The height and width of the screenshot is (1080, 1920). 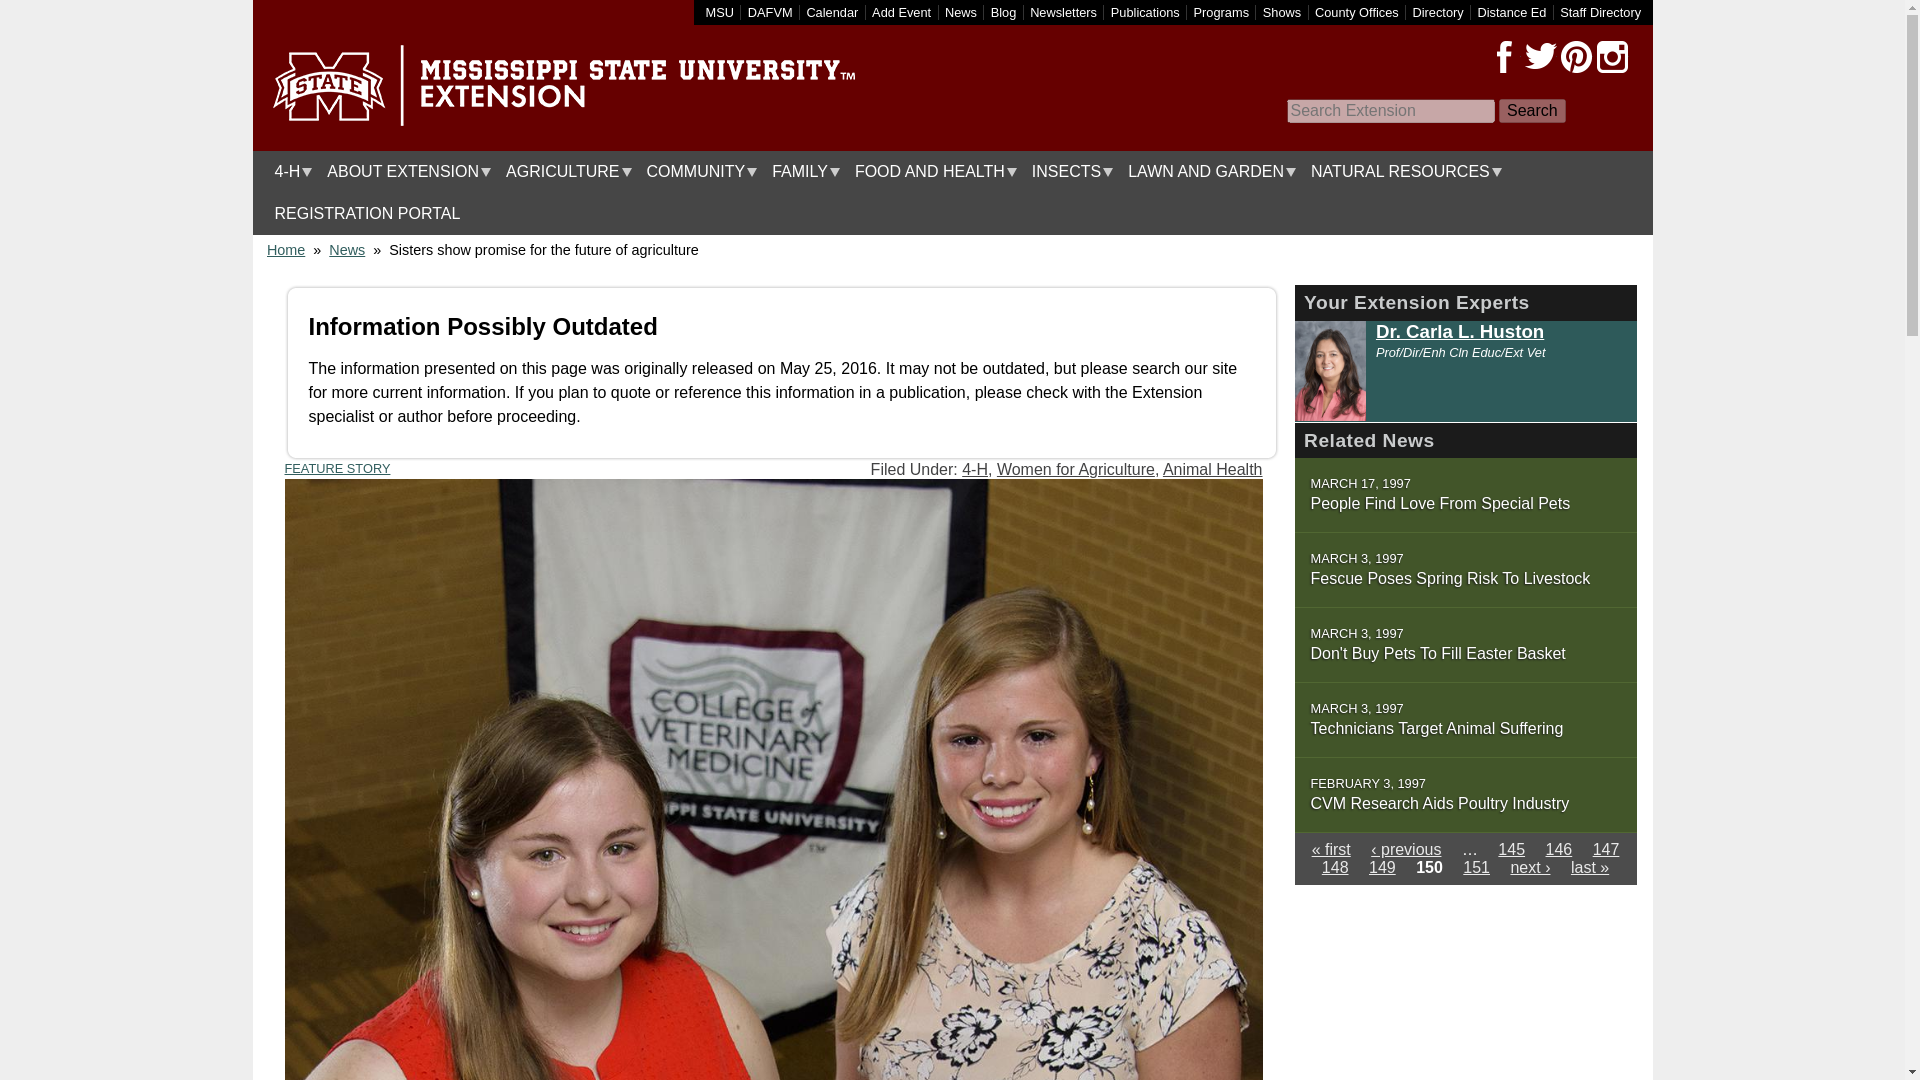 I want to click on List of Extension Programs, so click(x=1222, y=12).